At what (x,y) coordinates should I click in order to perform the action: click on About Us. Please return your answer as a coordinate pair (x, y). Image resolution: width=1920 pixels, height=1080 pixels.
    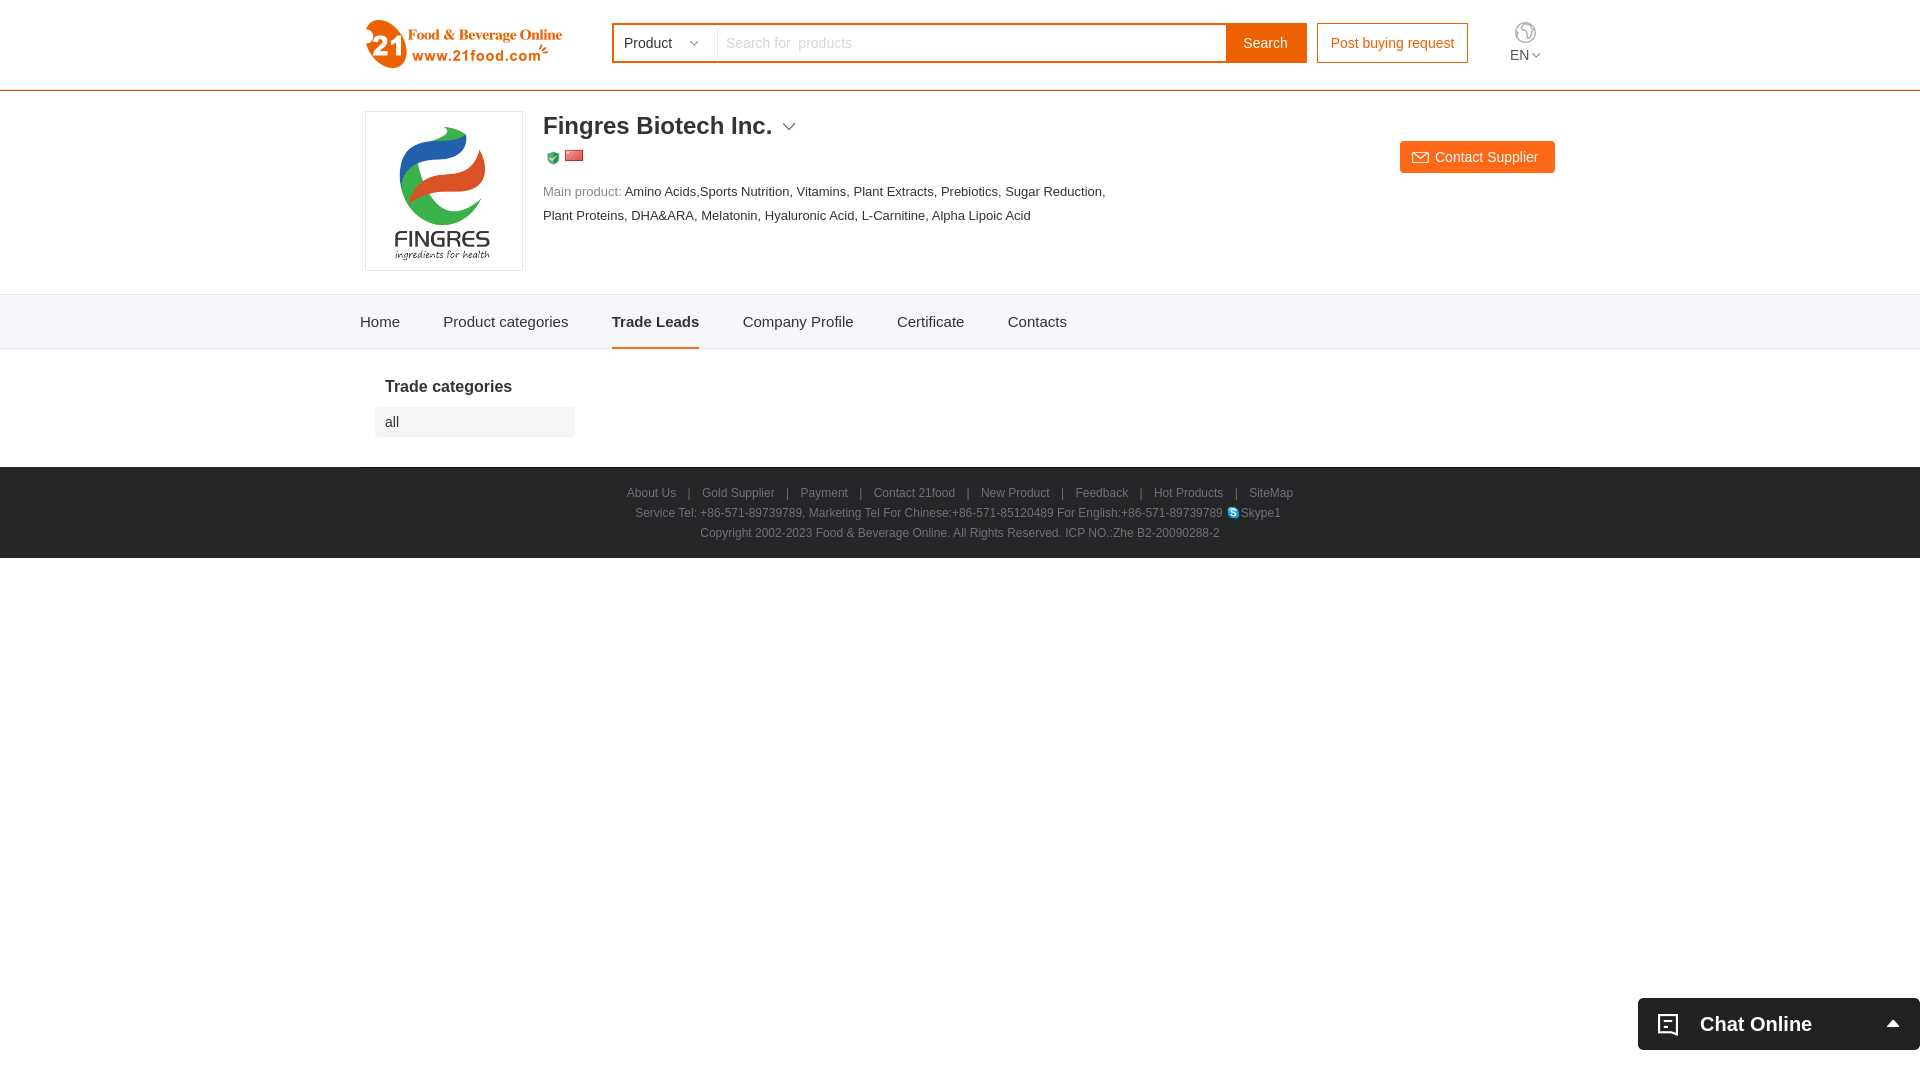
    Looking at the image, I should click on (652, 493).